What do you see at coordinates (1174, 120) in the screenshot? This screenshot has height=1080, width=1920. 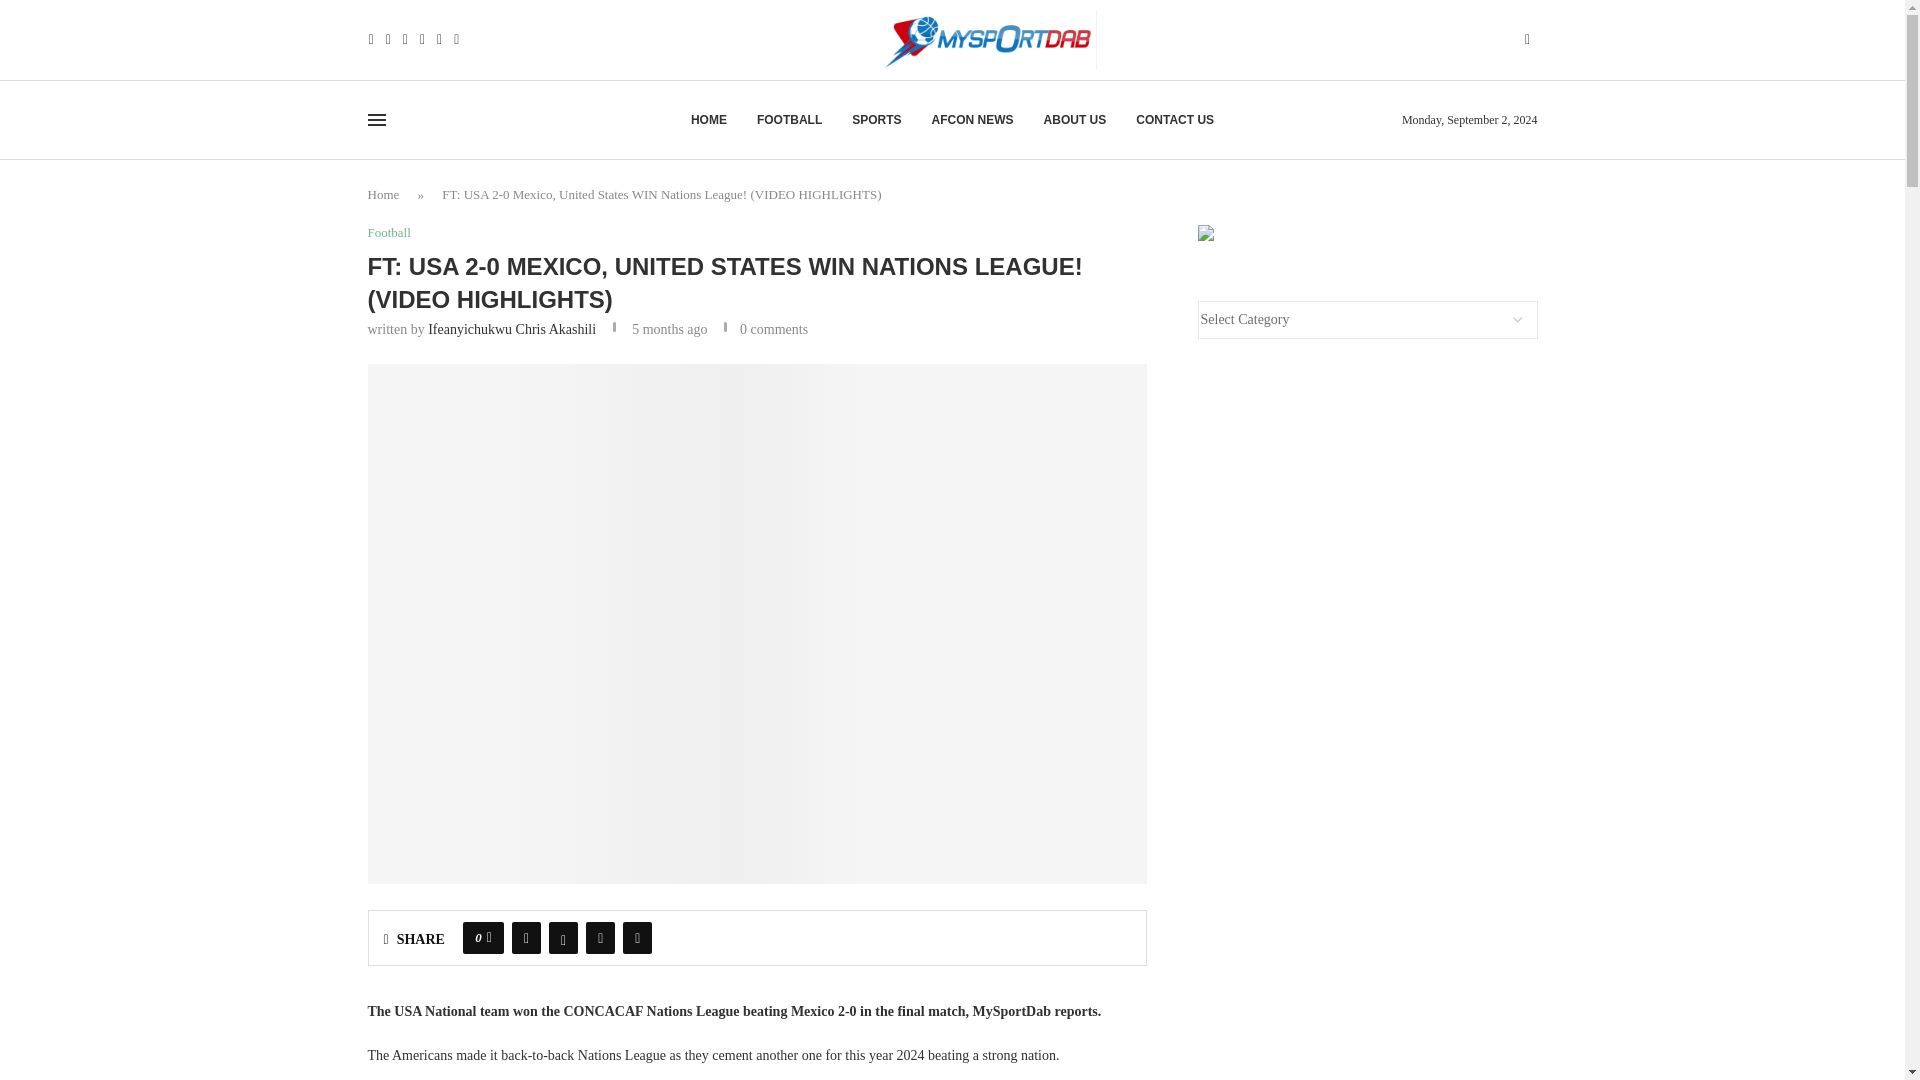 I see `CONTACT US` at bounding box center [1174, 120].